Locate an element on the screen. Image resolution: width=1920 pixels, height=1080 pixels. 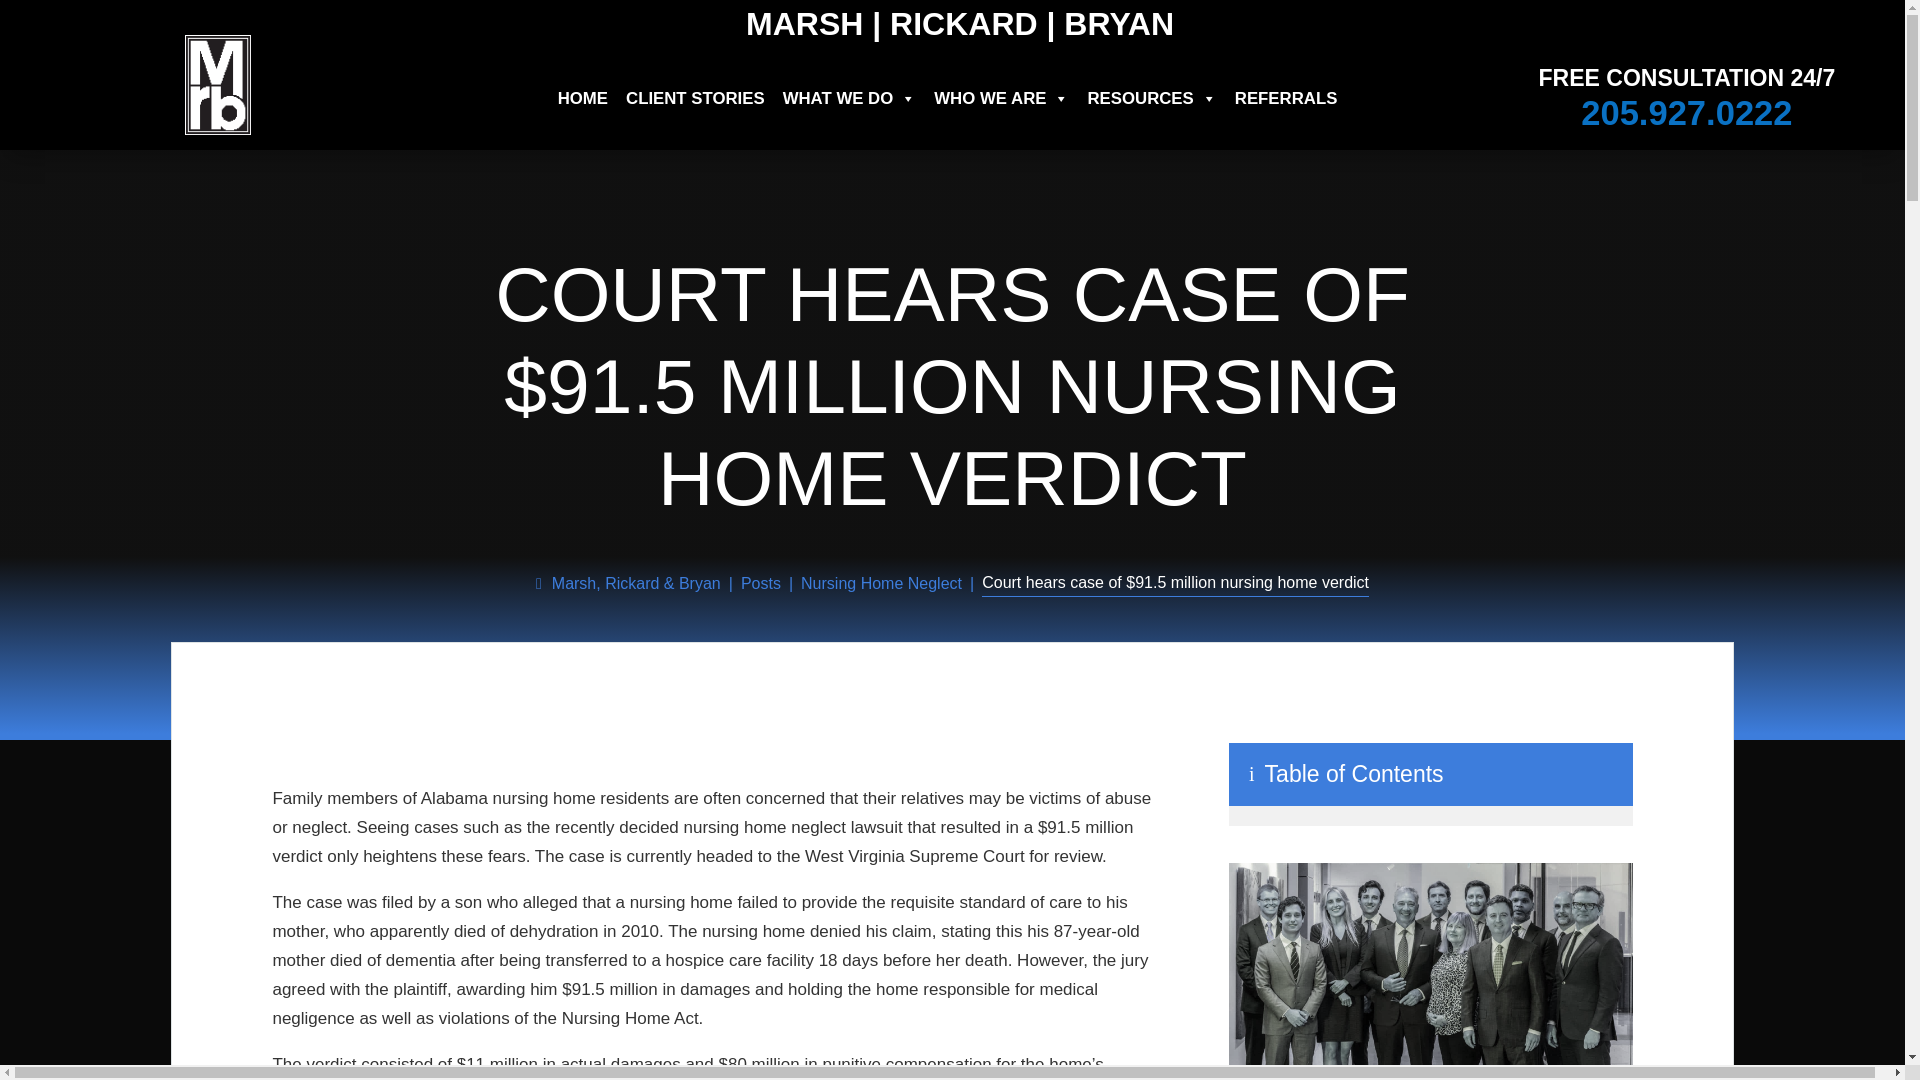
HOME is located at coordinates (583, 98).